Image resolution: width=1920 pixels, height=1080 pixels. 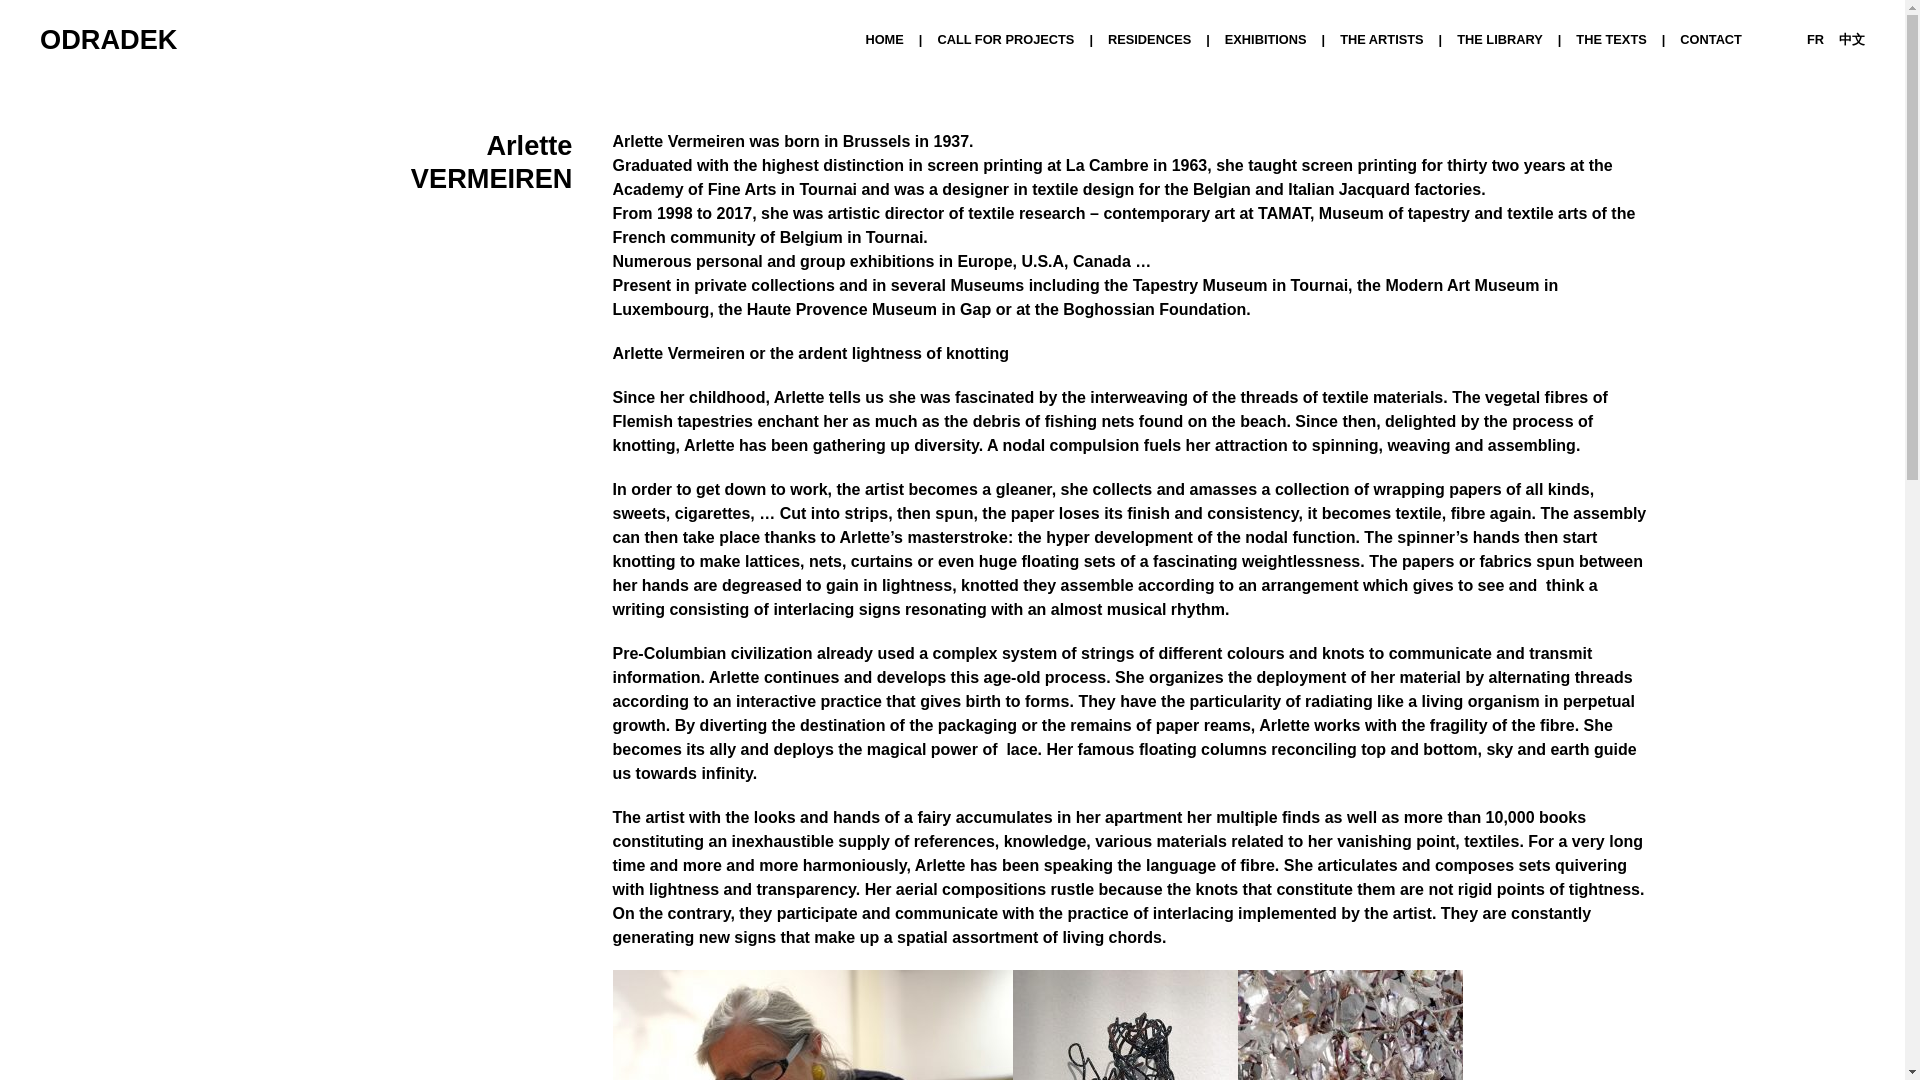 What do you see at coordinates (1718, 40) in the screenshot?
I see `Contact` at bounding box center [1718, 40].